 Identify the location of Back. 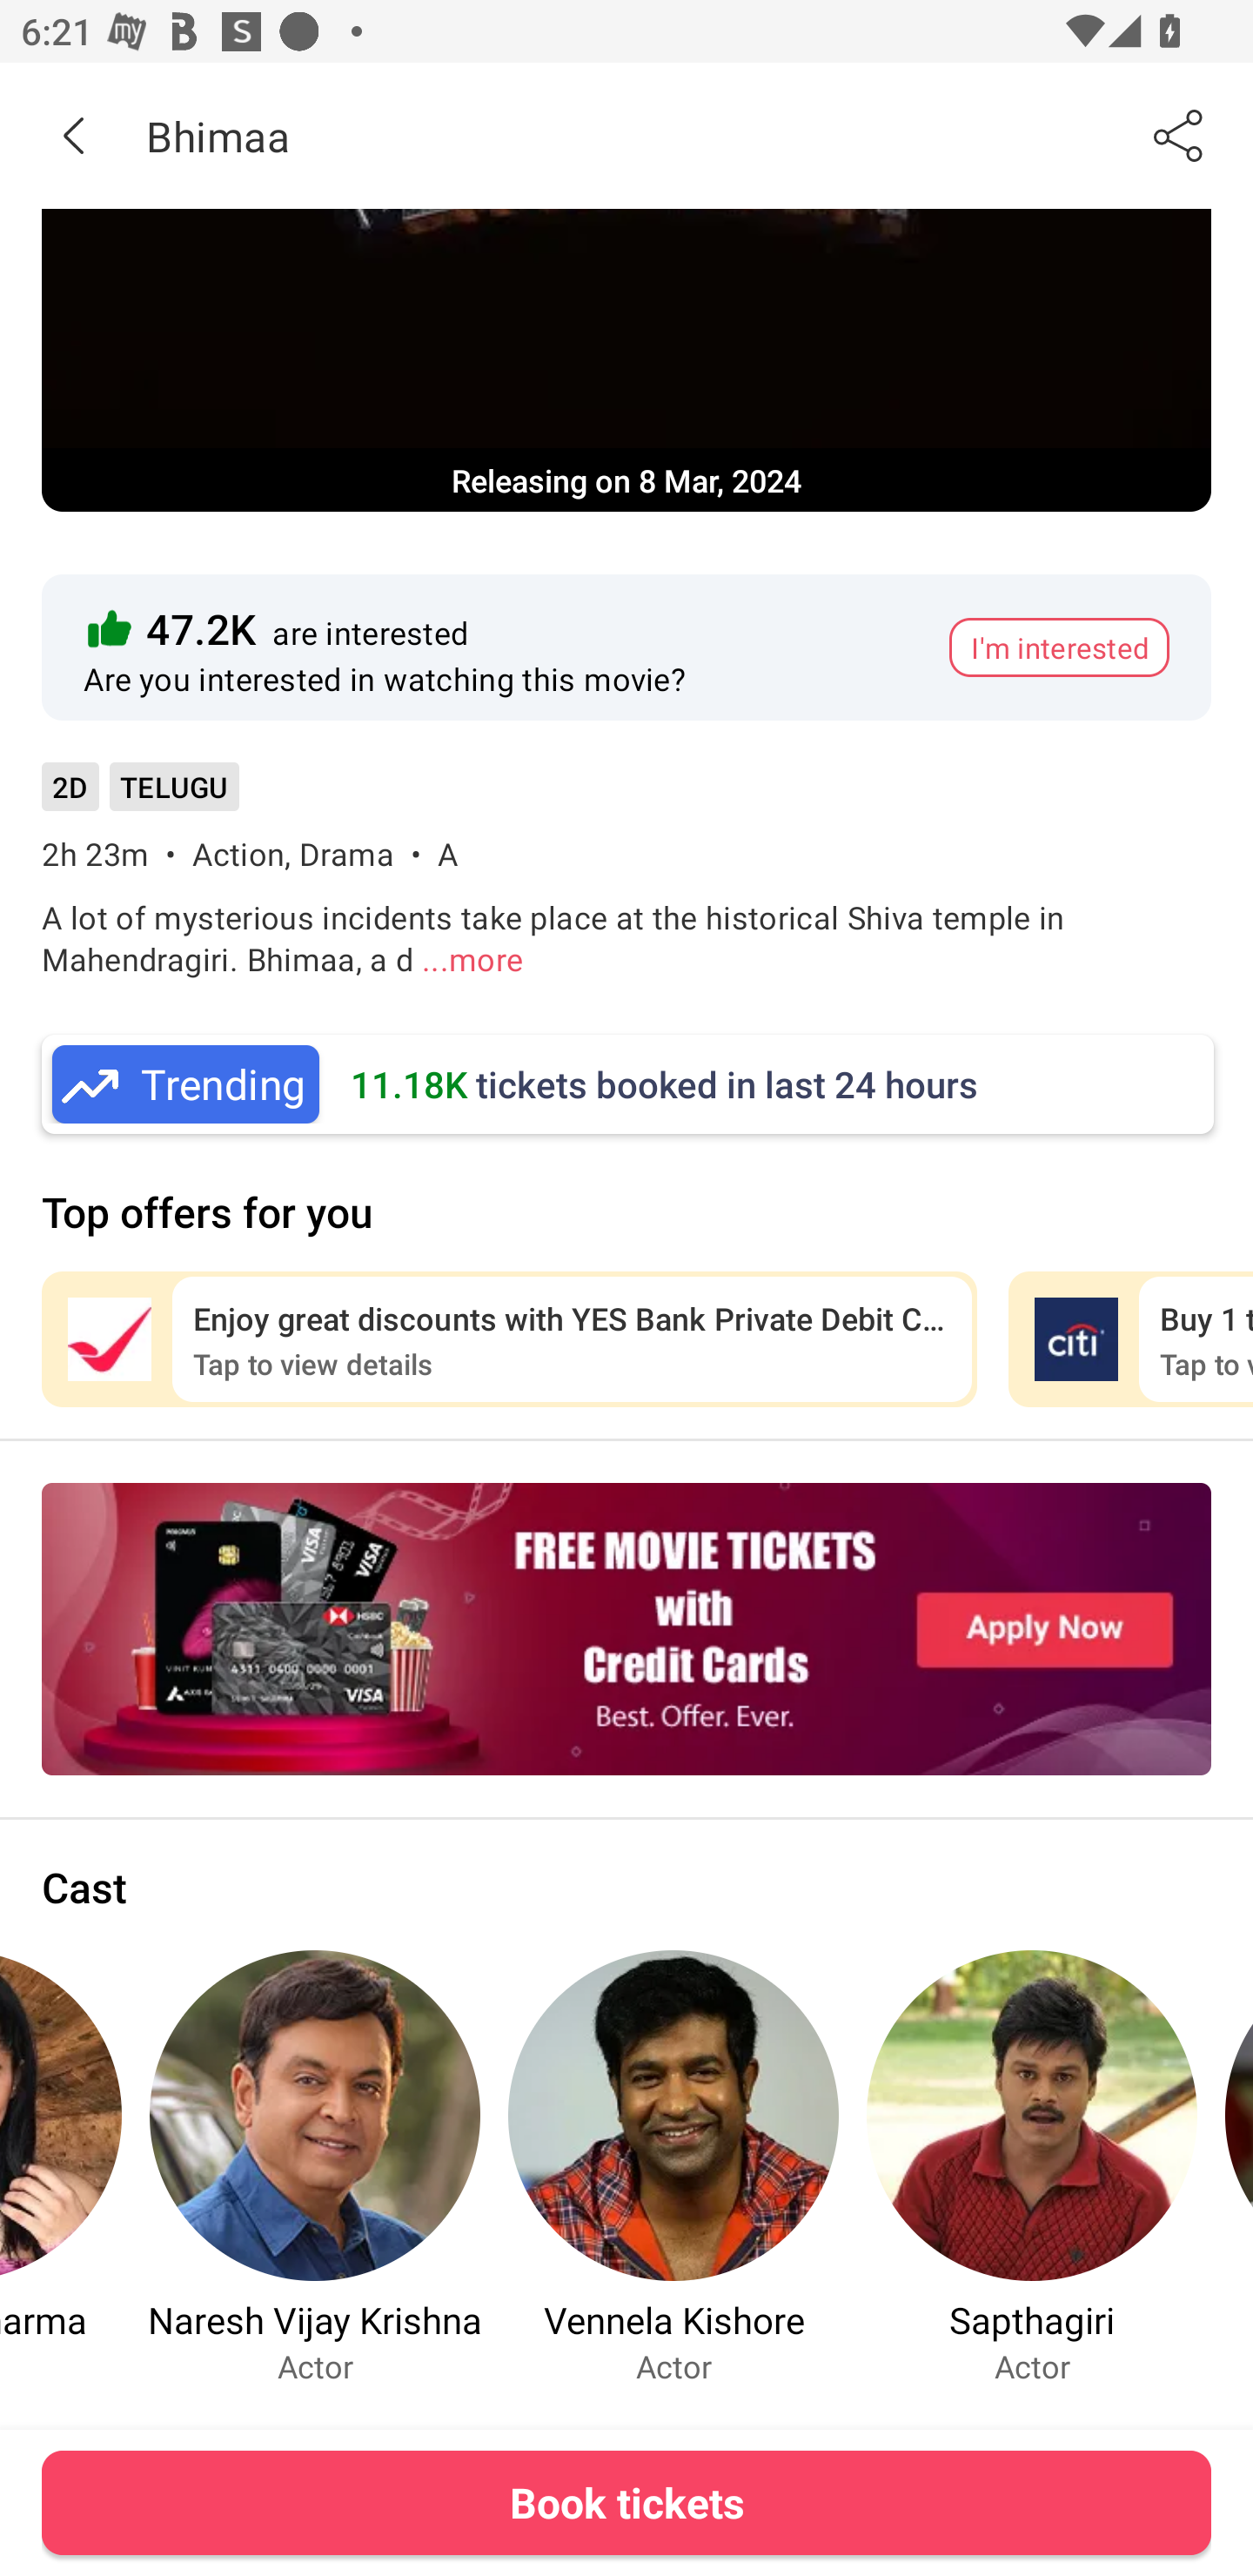
(73, 135).